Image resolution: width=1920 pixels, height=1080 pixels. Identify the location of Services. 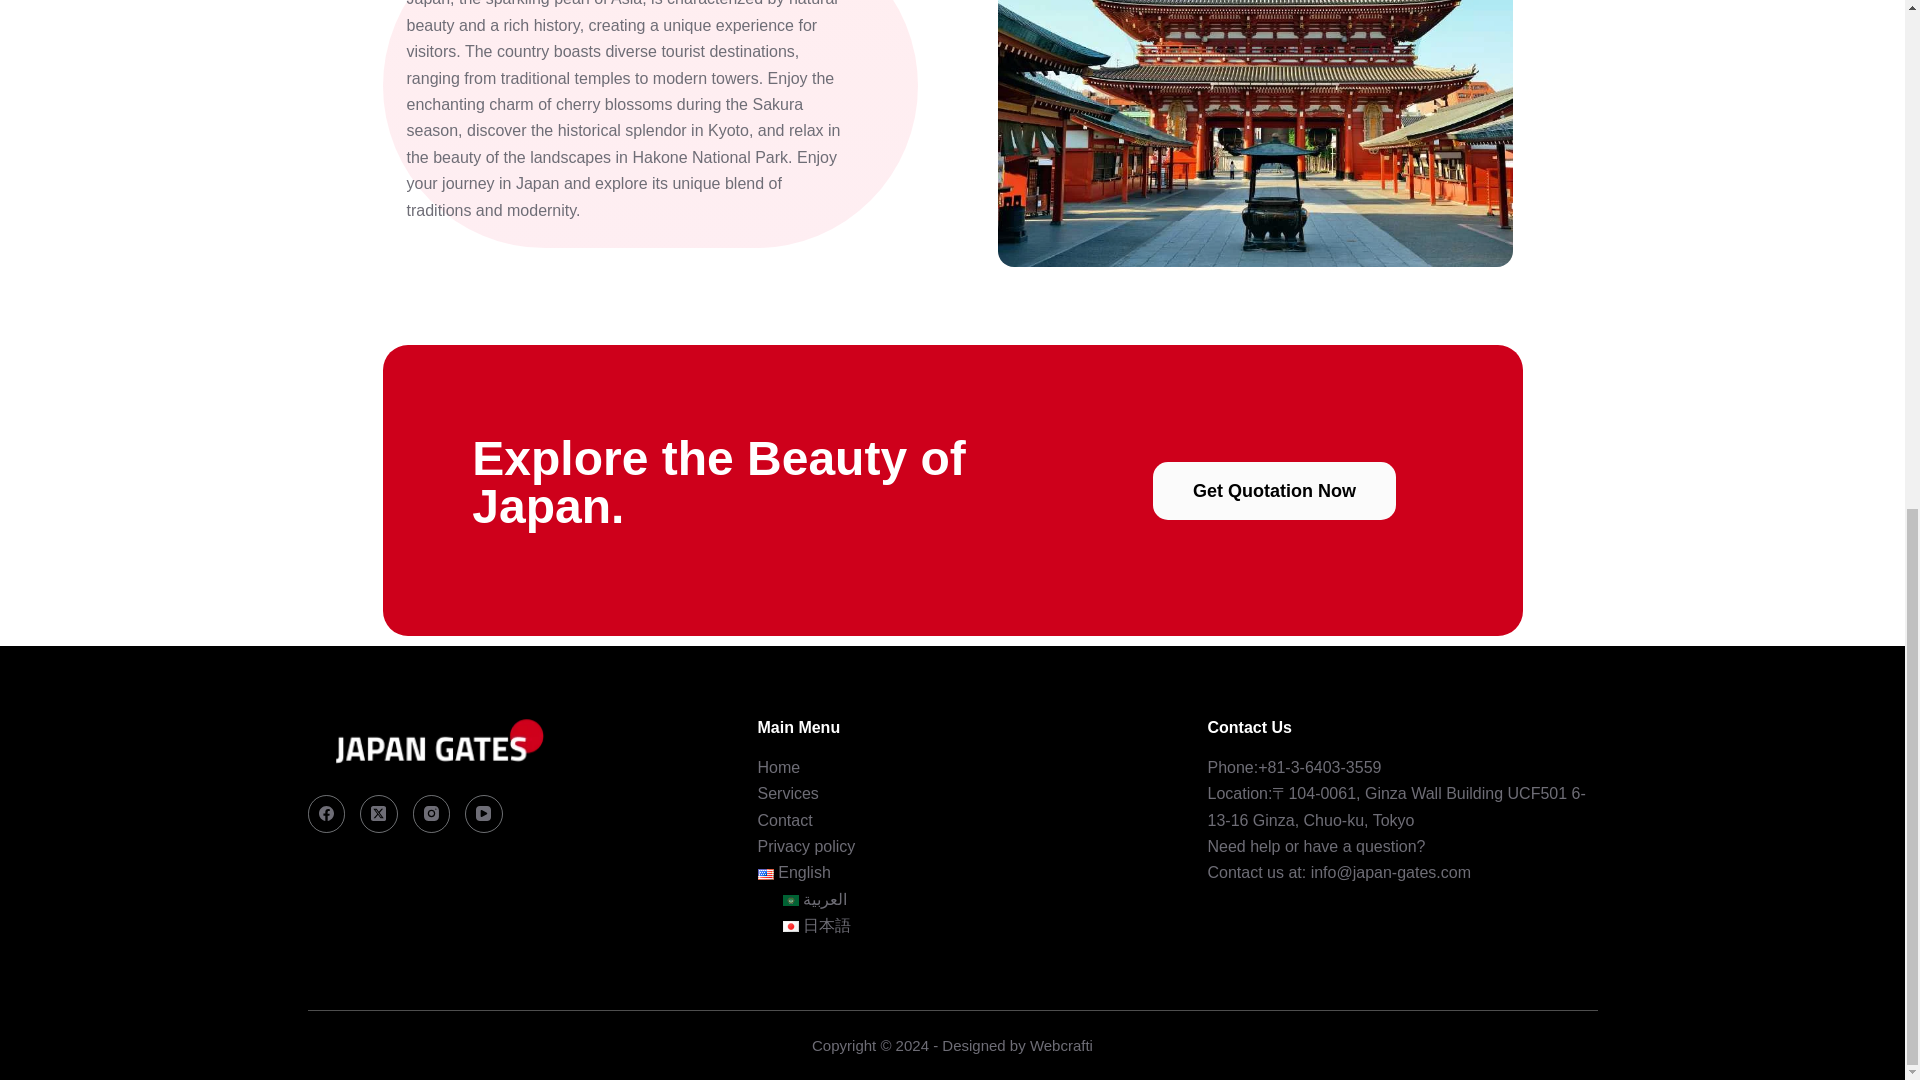
(788, 794).